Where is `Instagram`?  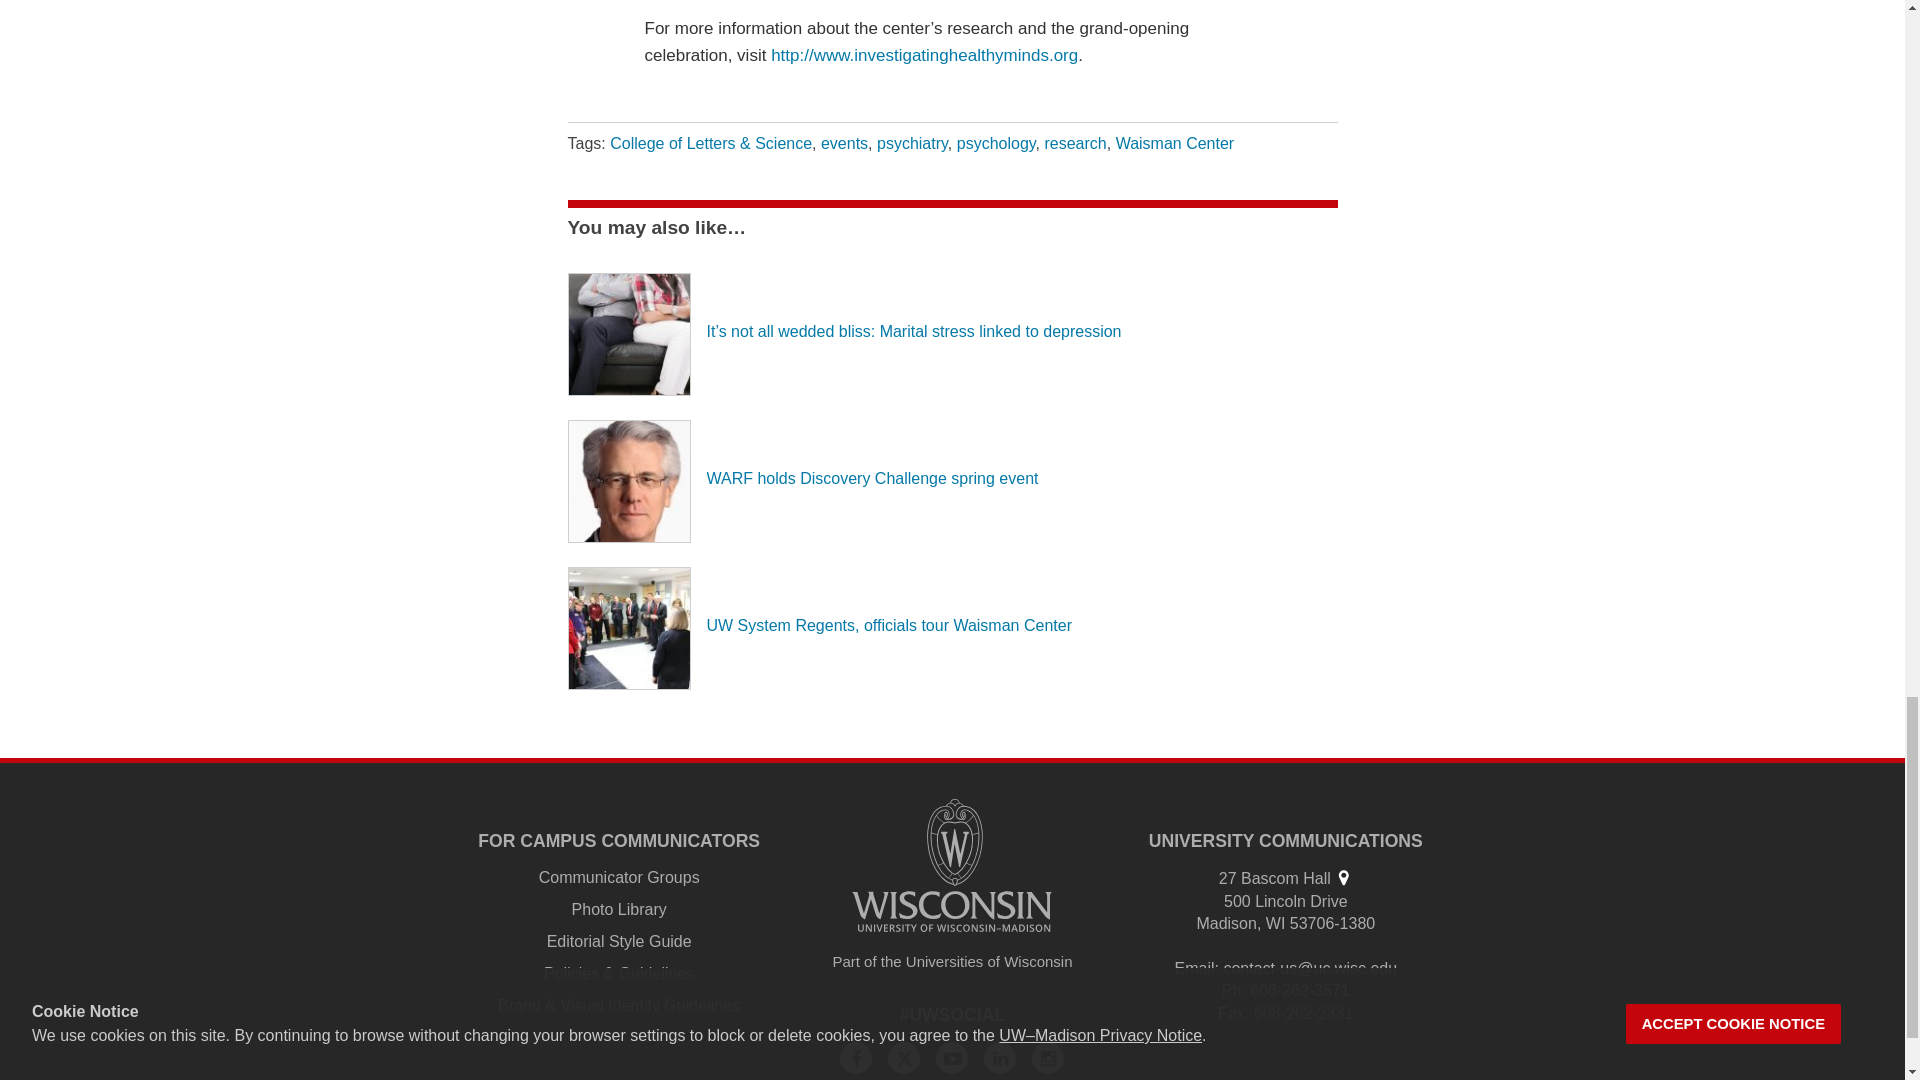 Instagram is located at coordinates (1048, 1058).